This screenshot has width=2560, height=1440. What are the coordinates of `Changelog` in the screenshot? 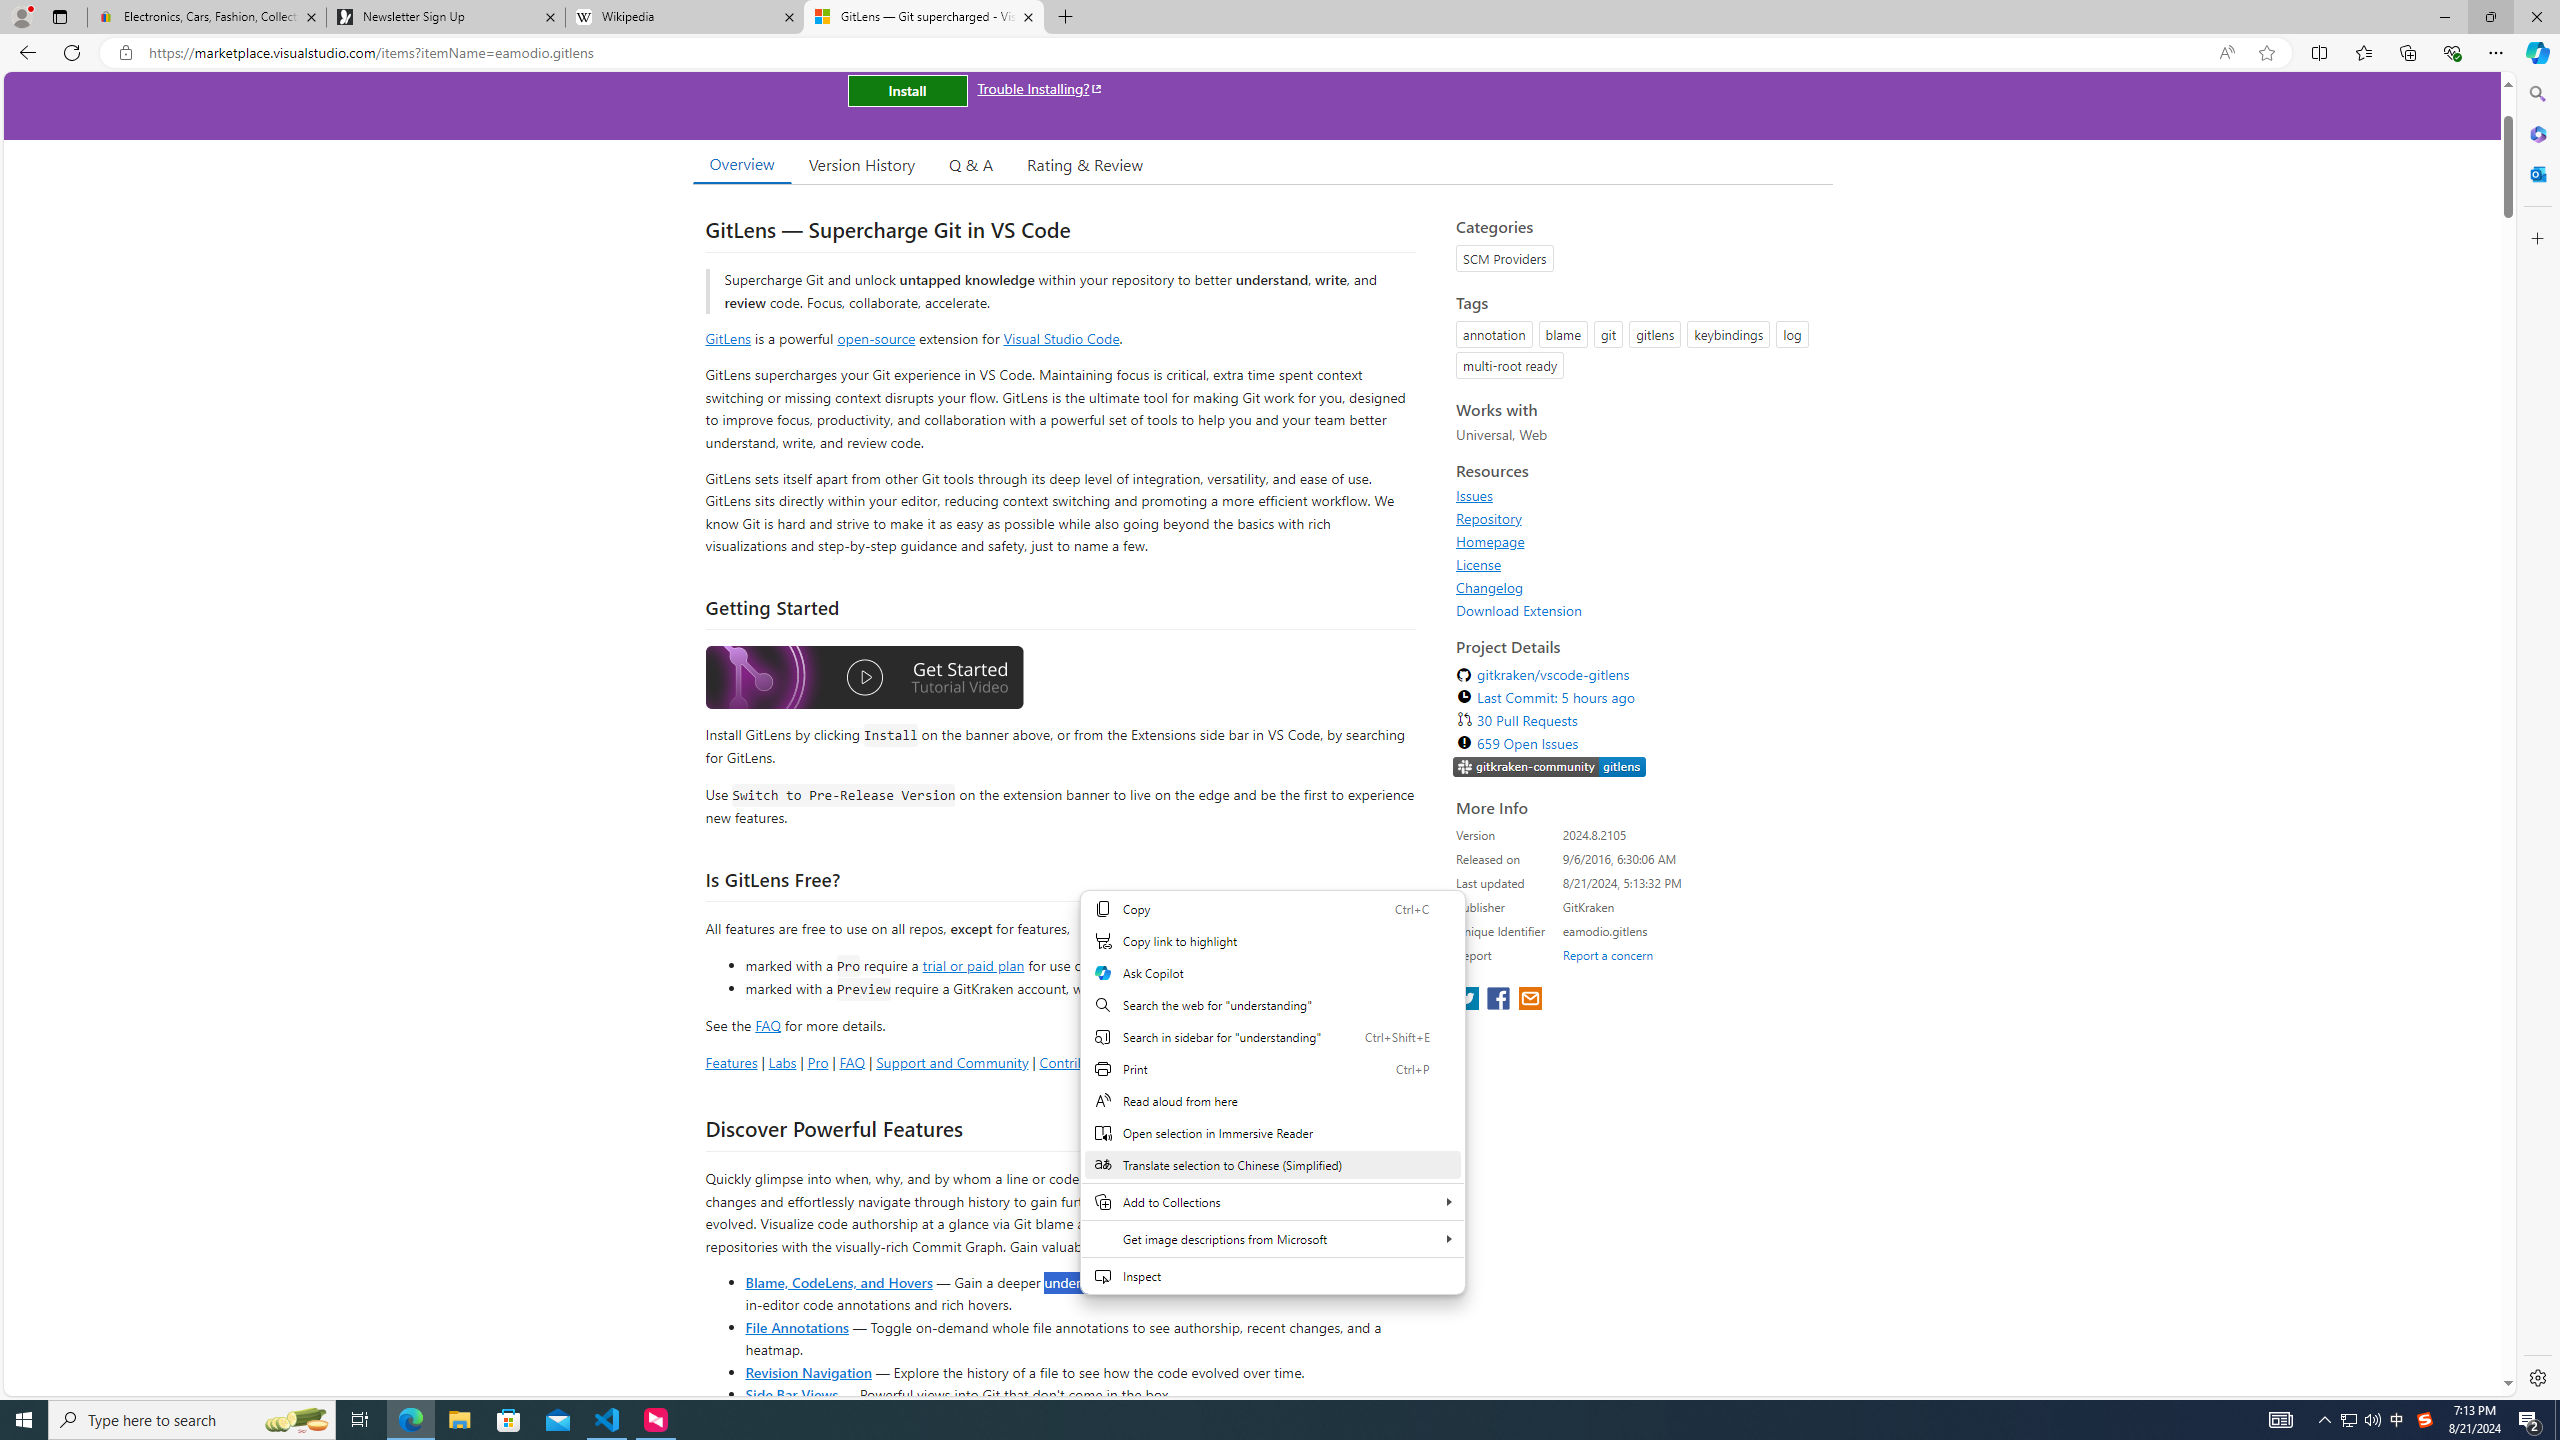 It's located at (1490, 587).